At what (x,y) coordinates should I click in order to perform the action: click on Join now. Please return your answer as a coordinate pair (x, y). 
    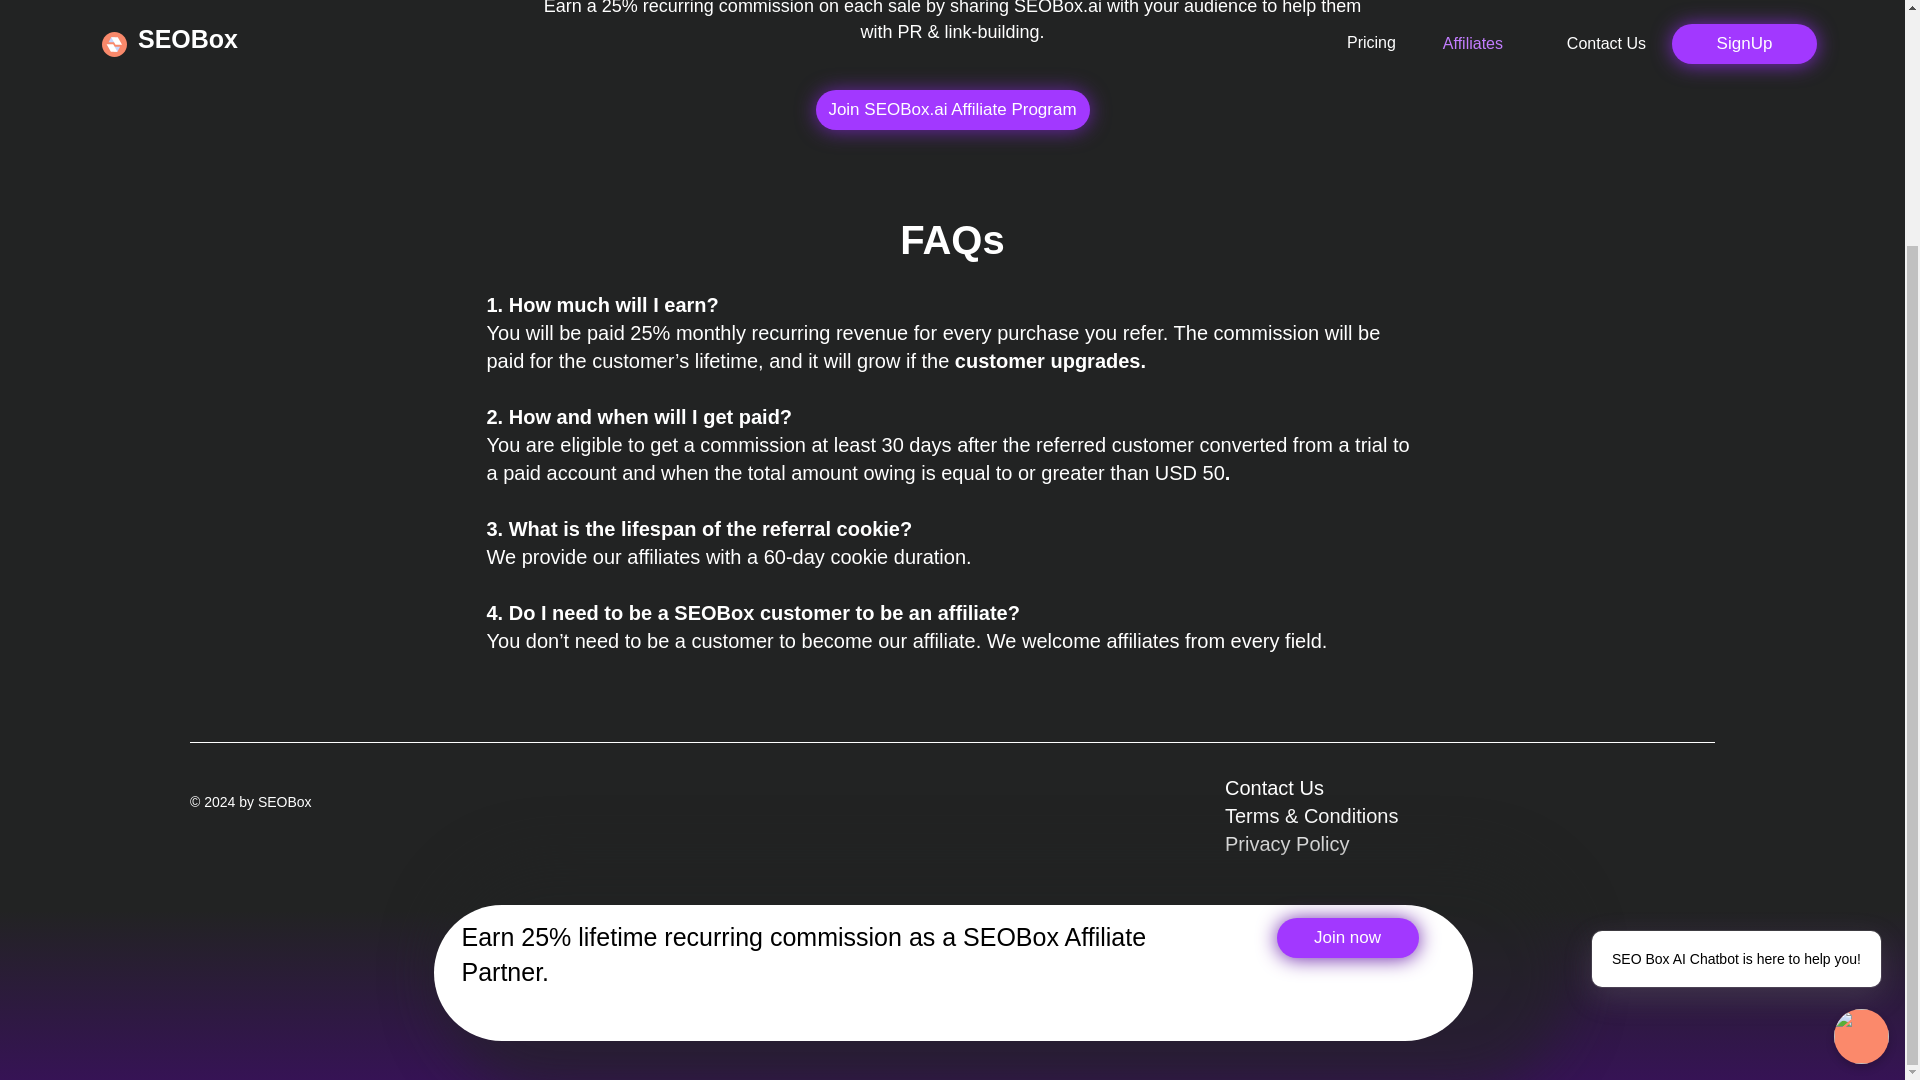
    Looking at the image, I should click on (1347, 938).